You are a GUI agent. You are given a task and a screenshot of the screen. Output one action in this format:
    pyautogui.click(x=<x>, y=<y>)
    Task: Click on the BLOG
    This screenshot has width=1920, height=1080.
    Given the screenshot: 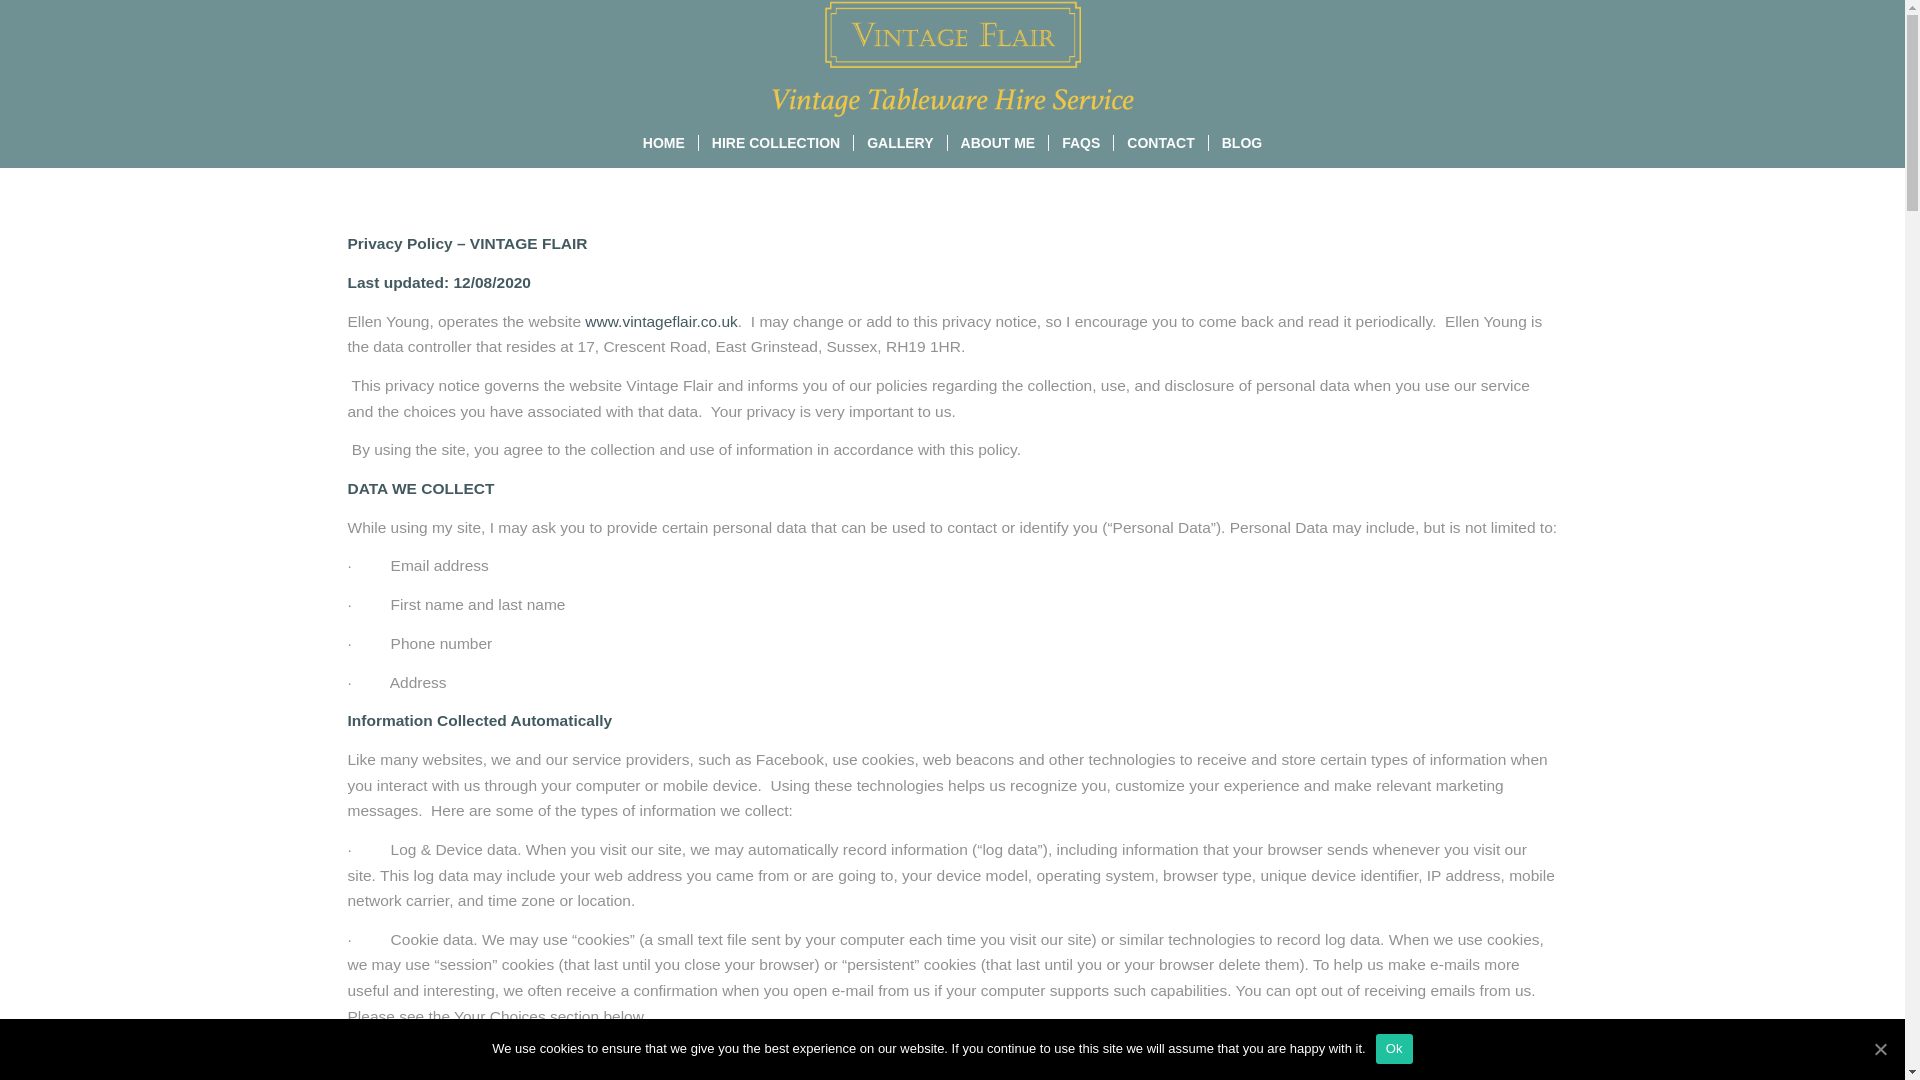 What is the action you would take?
    pyautogui.click(x=1240, y=142)
    